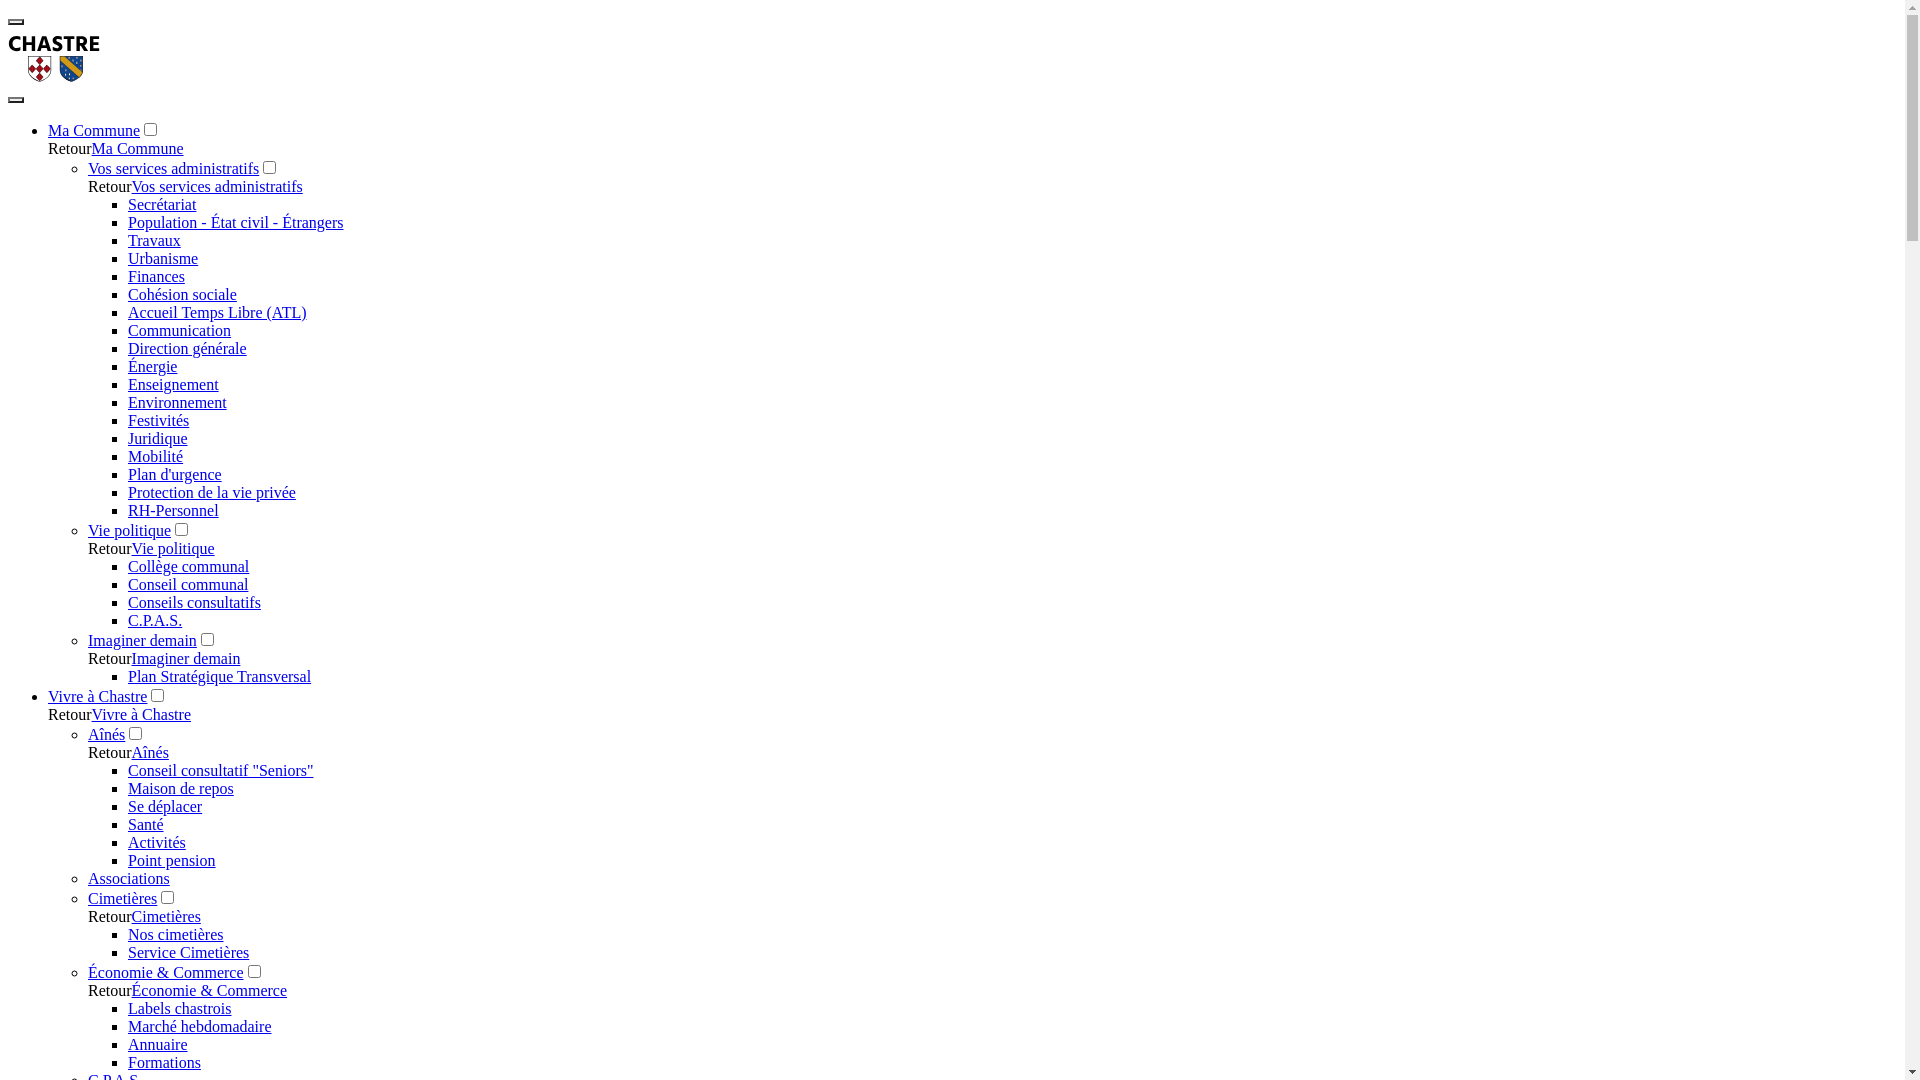  I want to click on Annuaire, so click(158, 1044).